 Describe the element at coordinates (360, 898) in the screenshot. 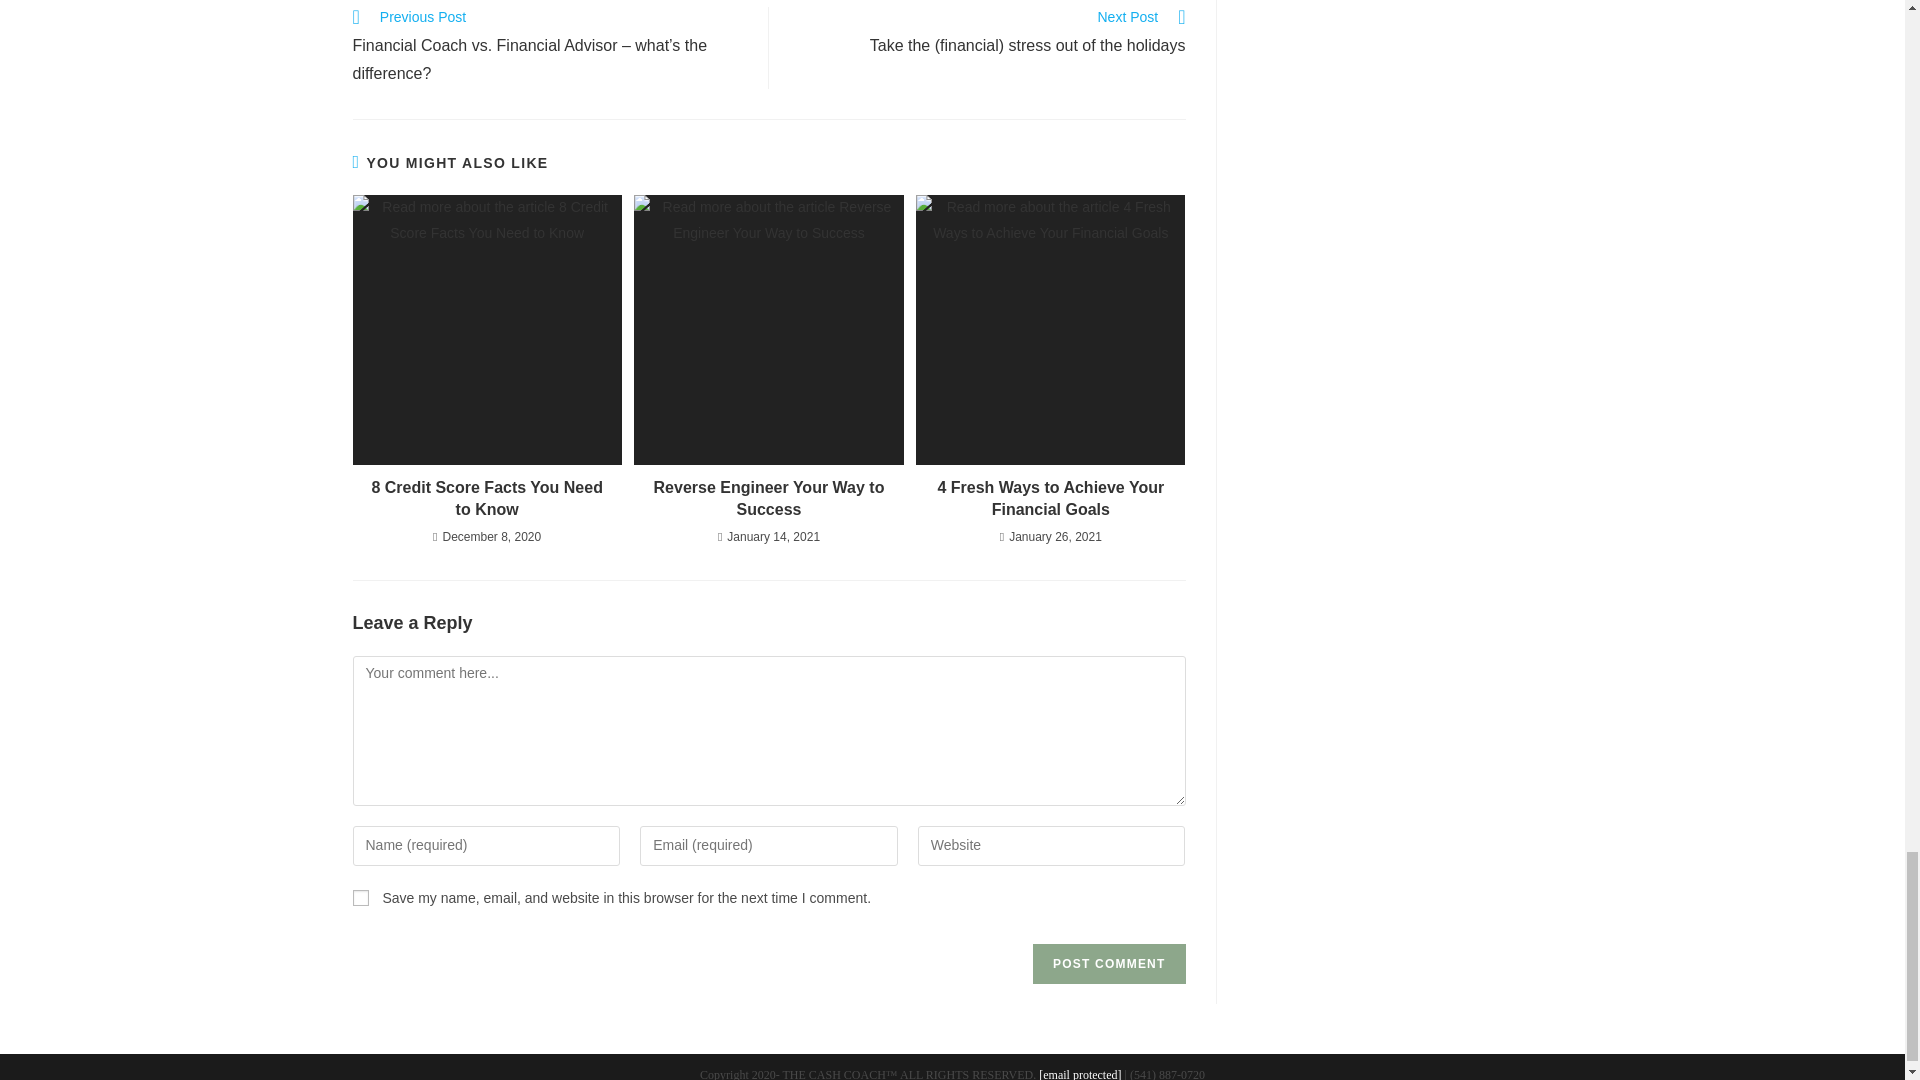

I see `yes` at that location.